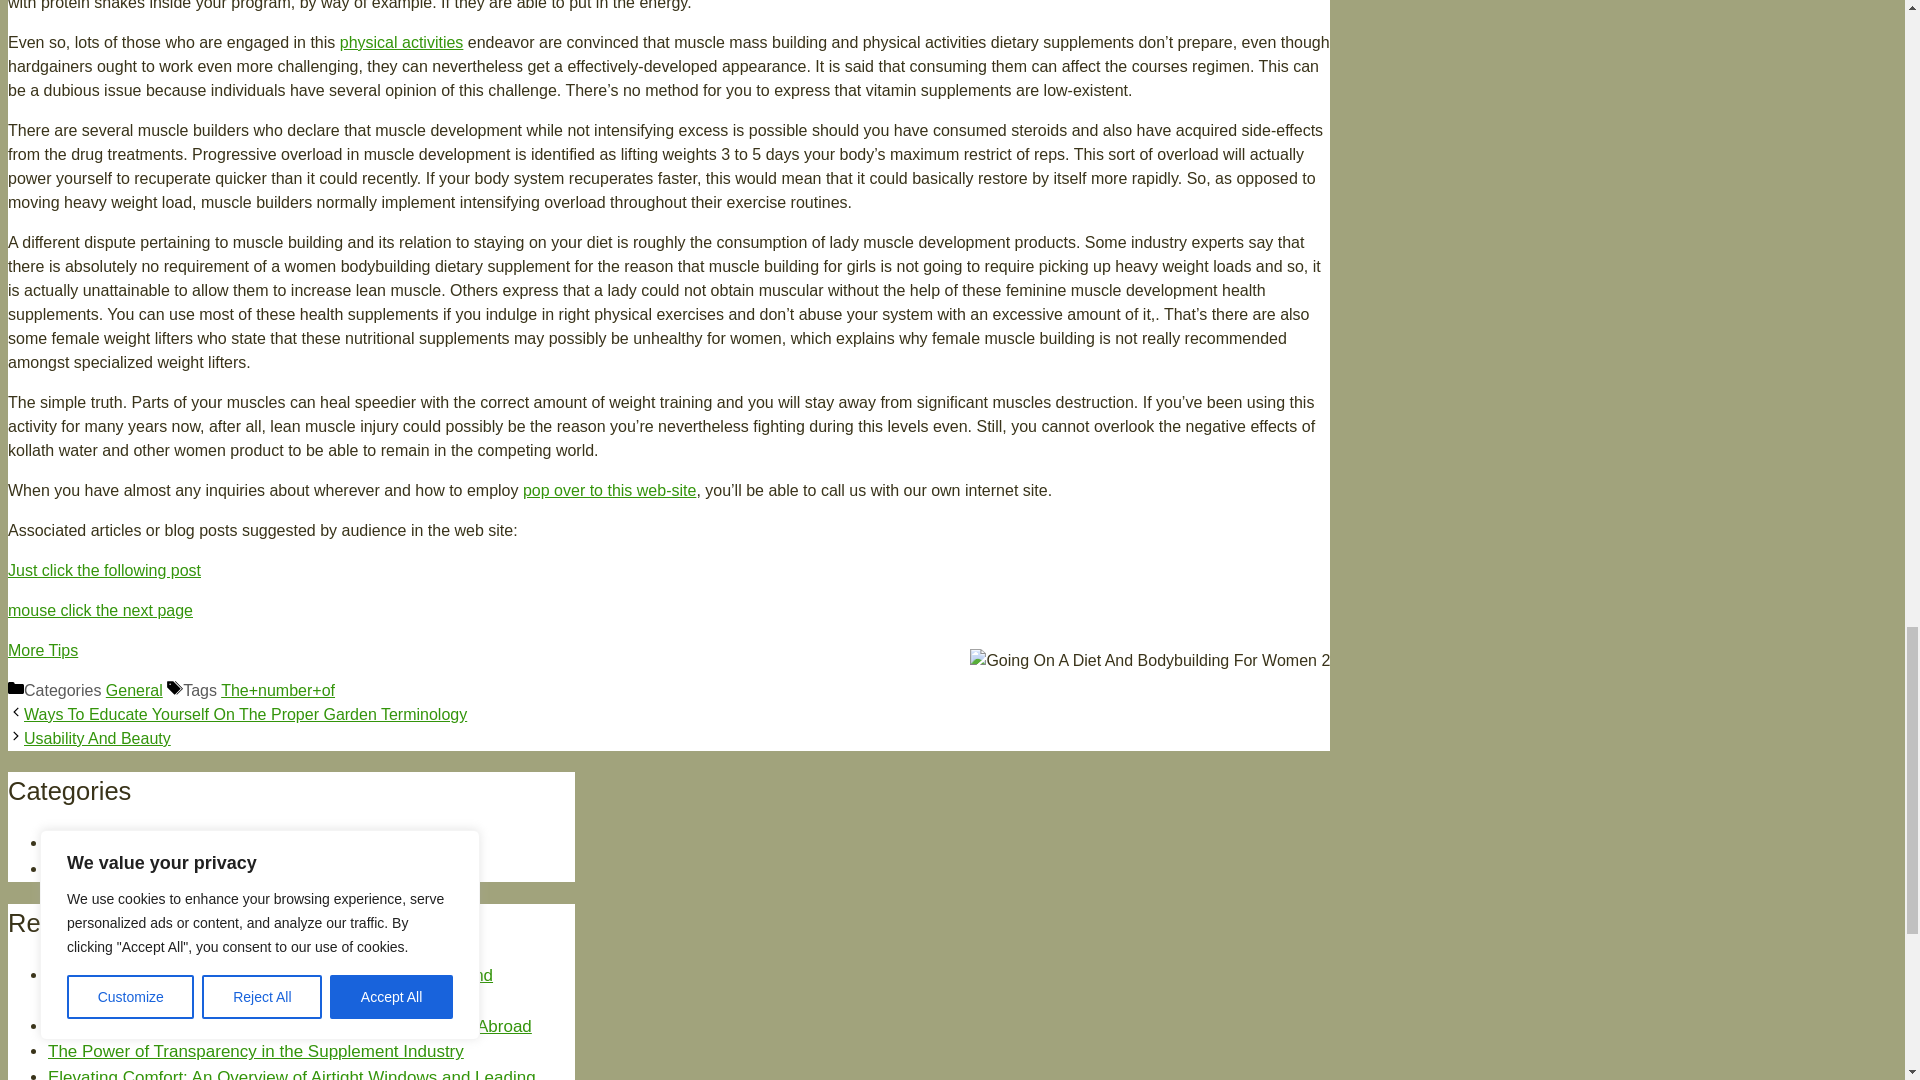 The image size is (1920, 1080). Describe the element at coordinates (100, 610) in the screenshot. I see `mouse click the next page` at that location.